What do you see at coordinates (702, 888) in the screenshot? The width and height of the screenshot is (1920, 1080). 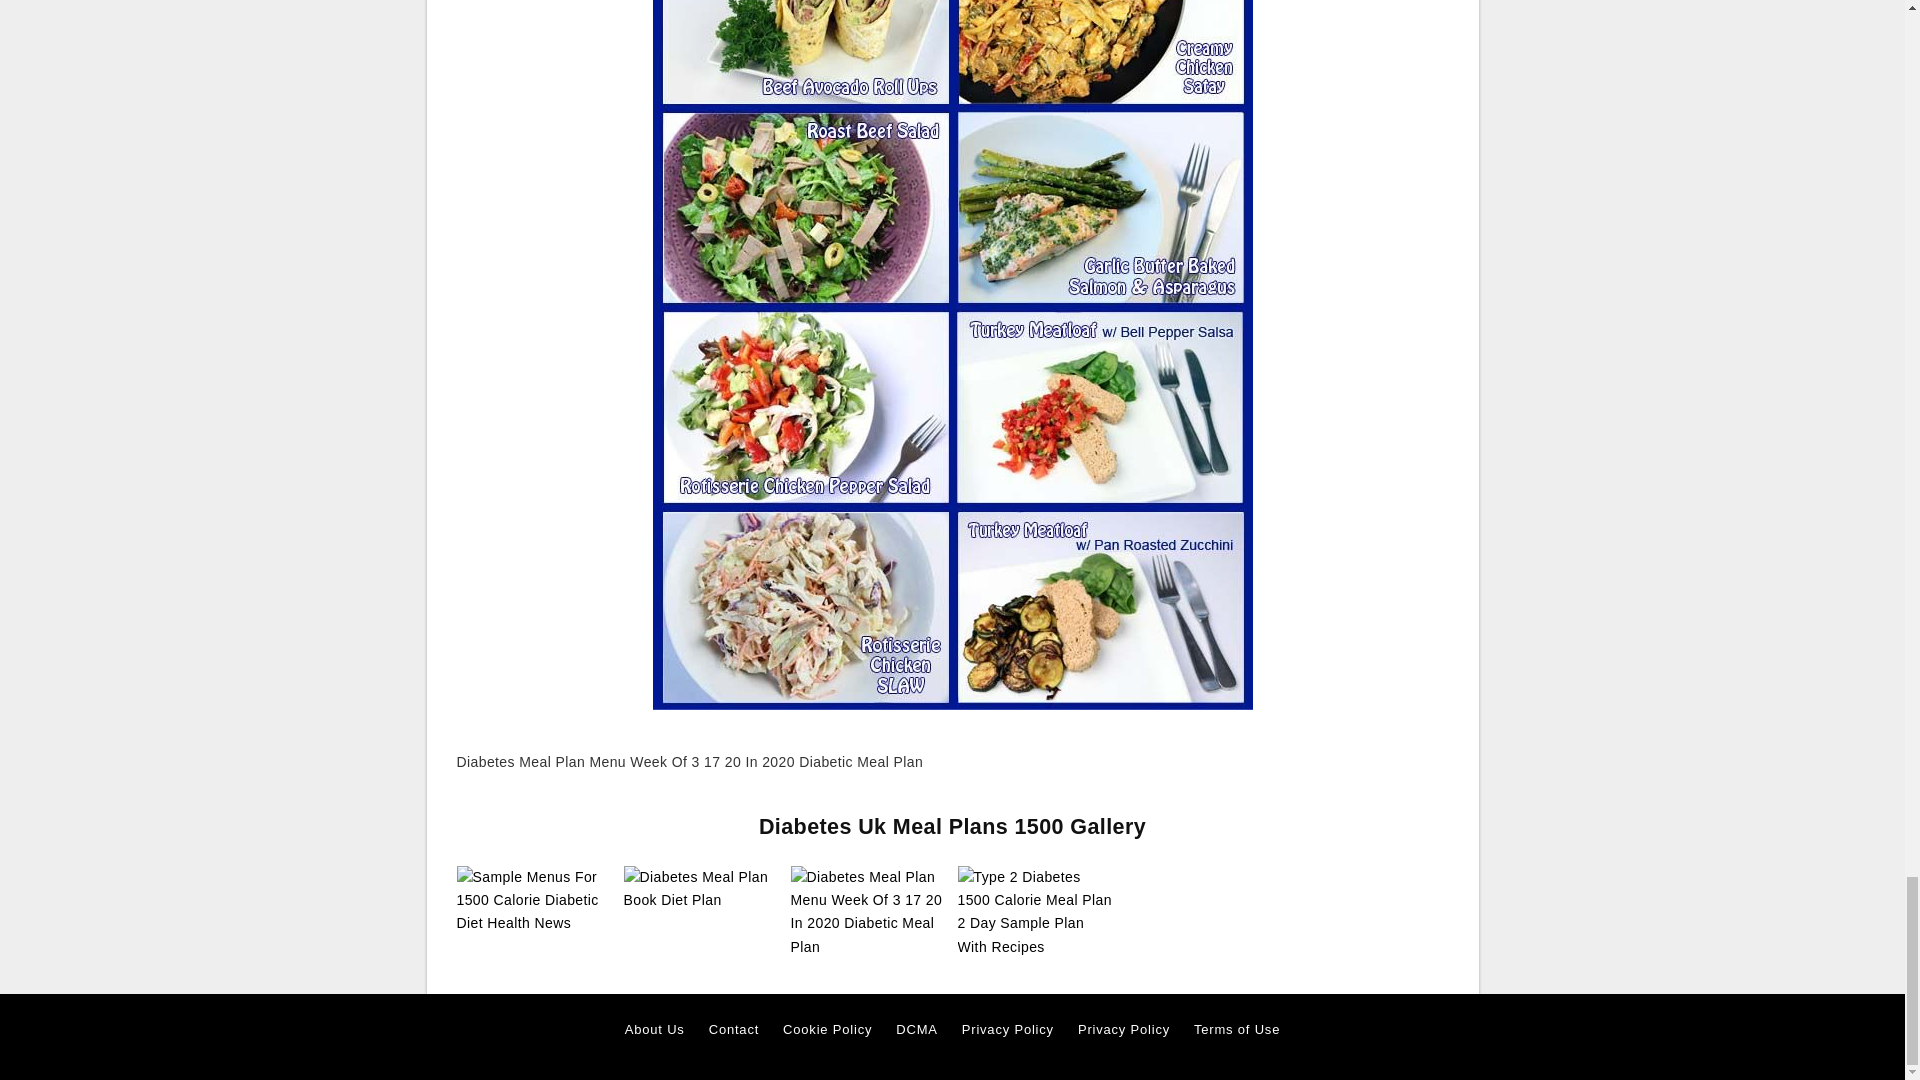 I see `Diabetes Meal Plan Book Diet Plan` at bounding box center [702, 888].